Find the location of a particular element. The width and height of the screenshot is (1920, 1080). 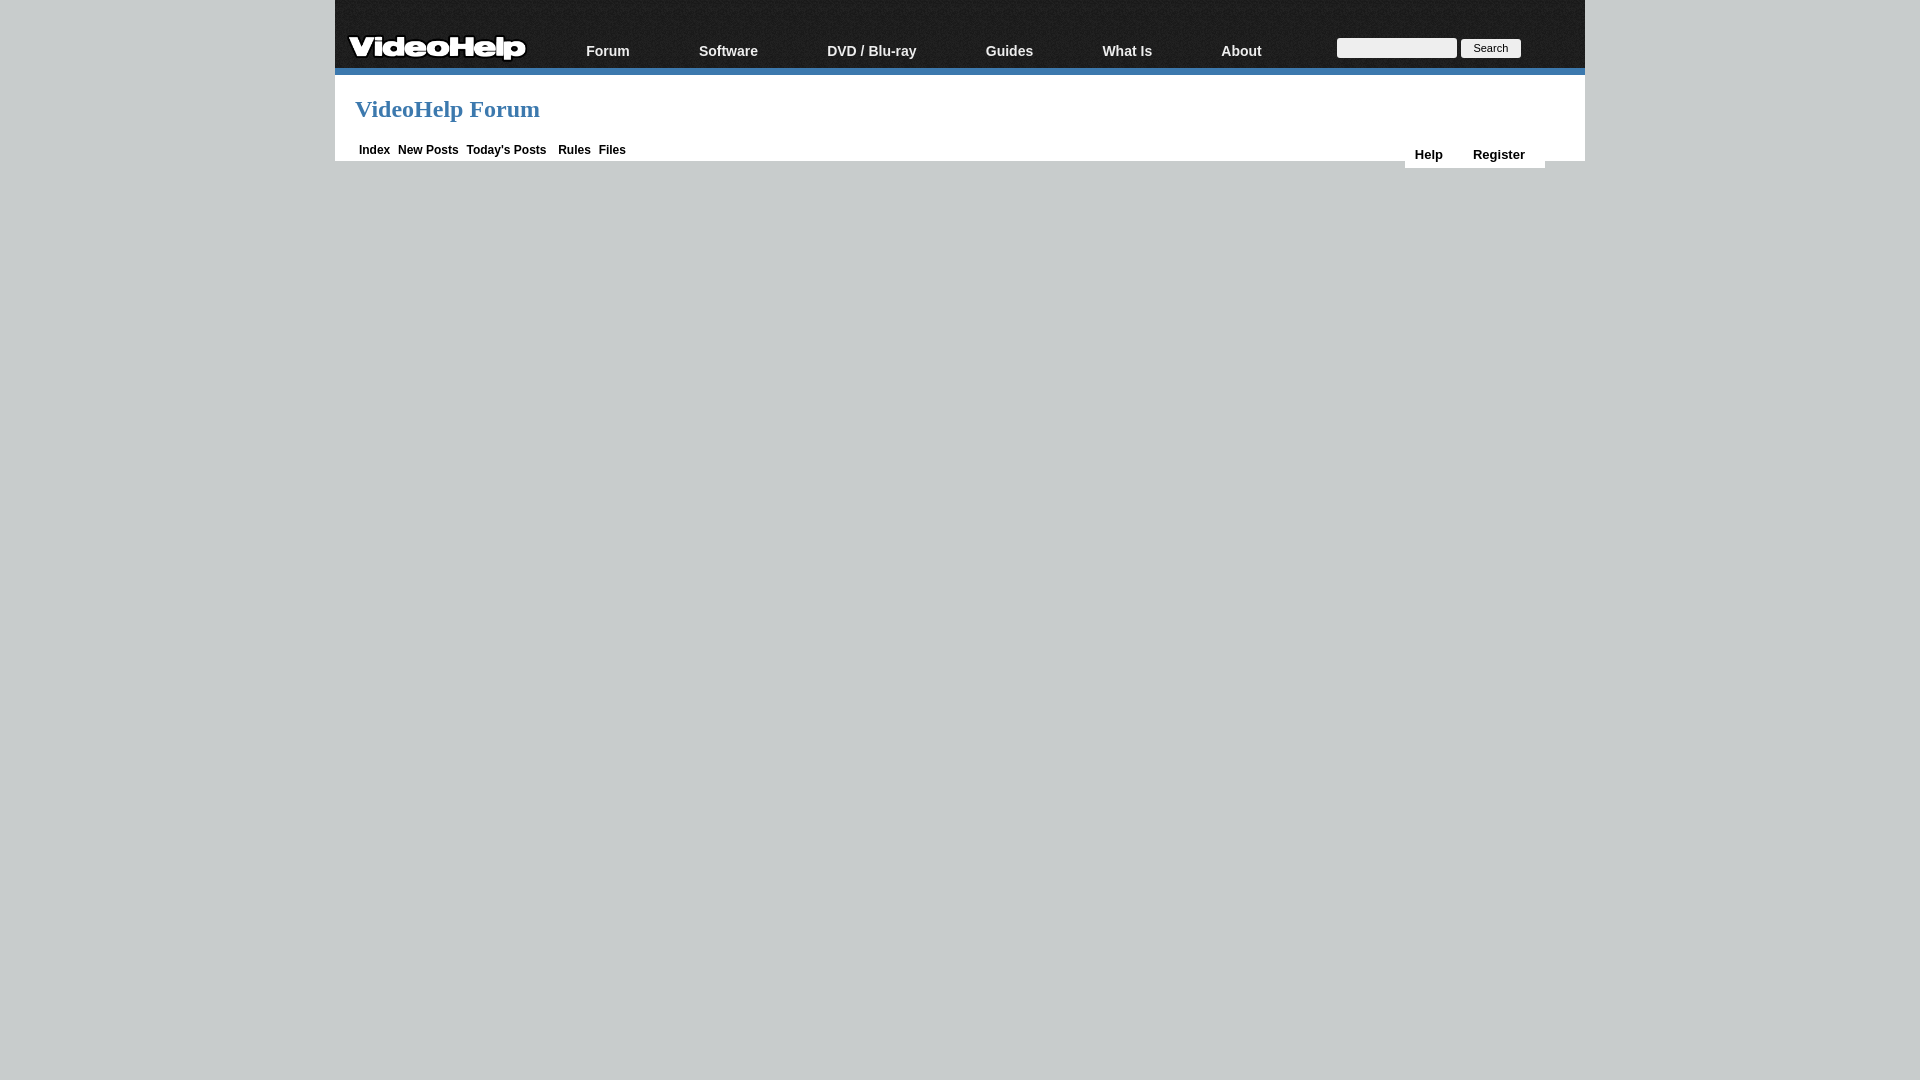

VideoHelp is located at coordinates (436, 44).